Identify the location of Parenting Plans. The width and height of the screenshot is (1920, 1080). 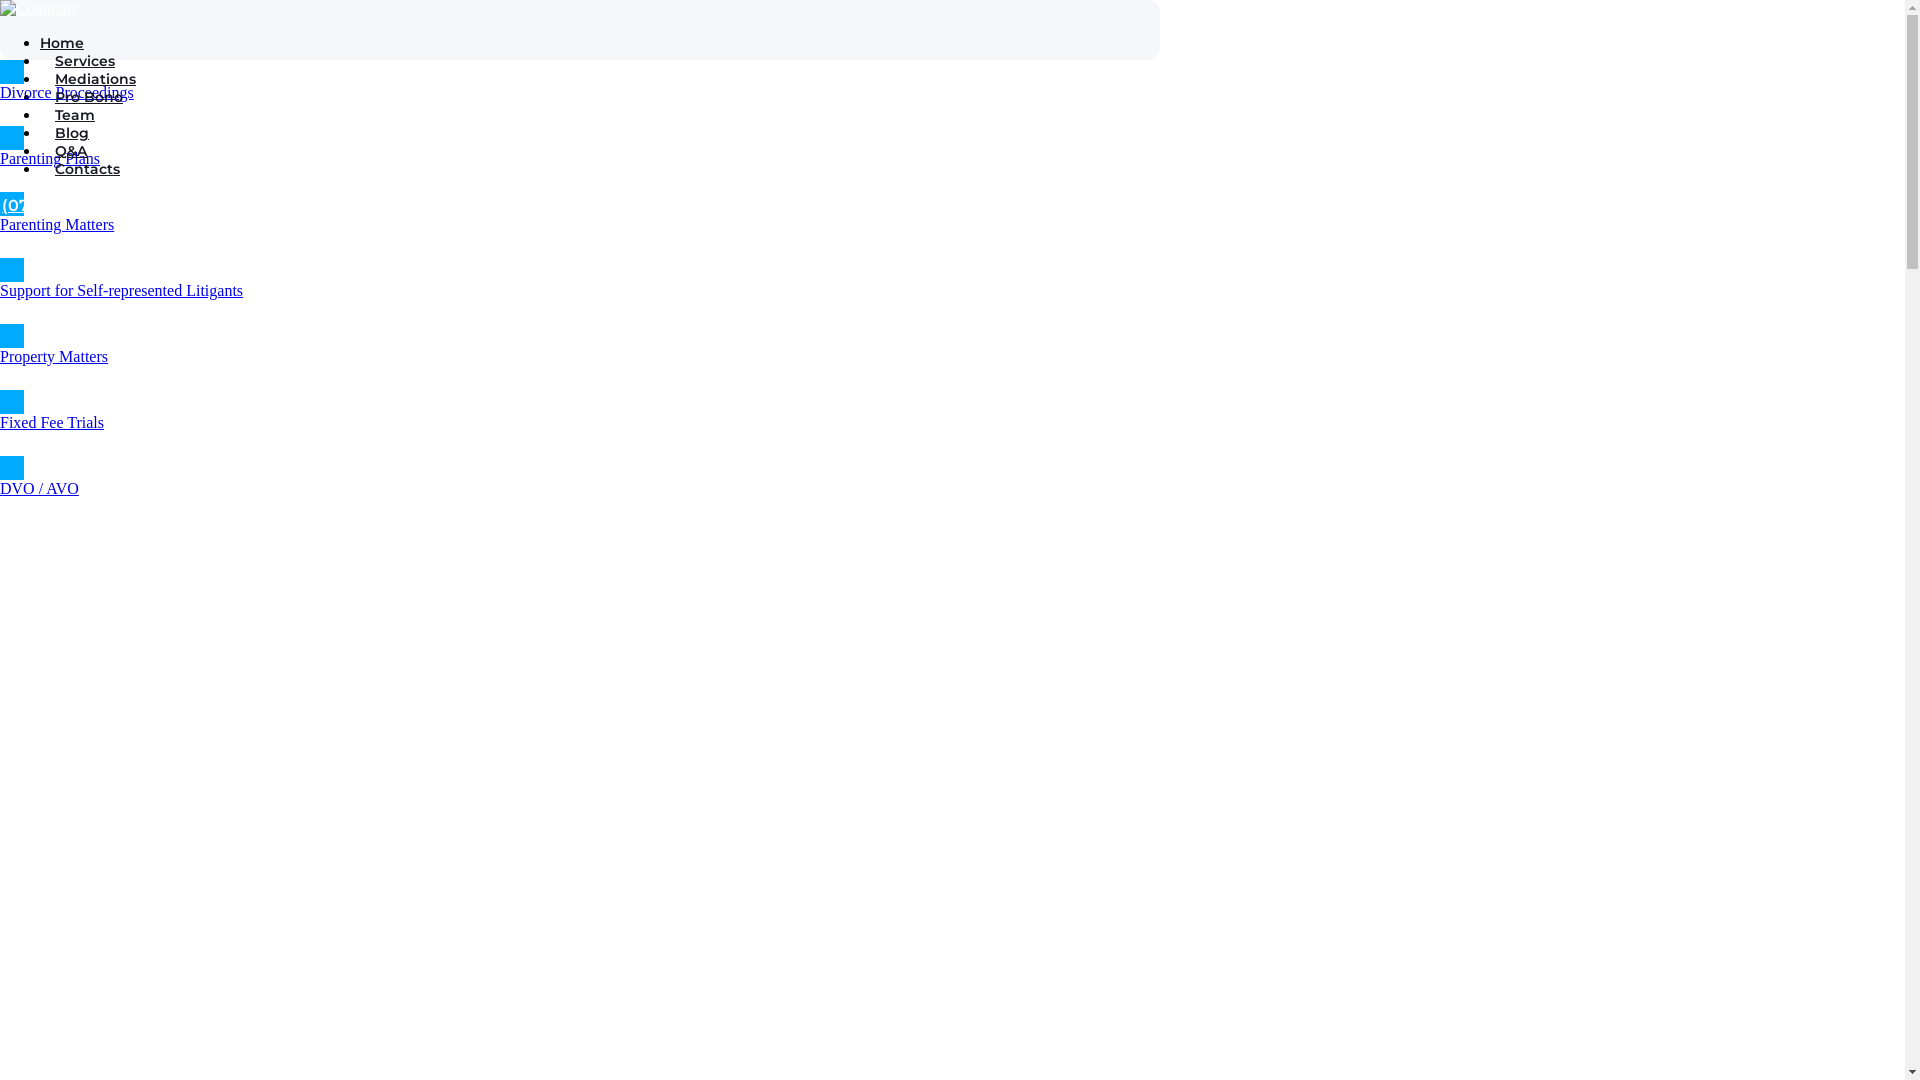
(300, 147).